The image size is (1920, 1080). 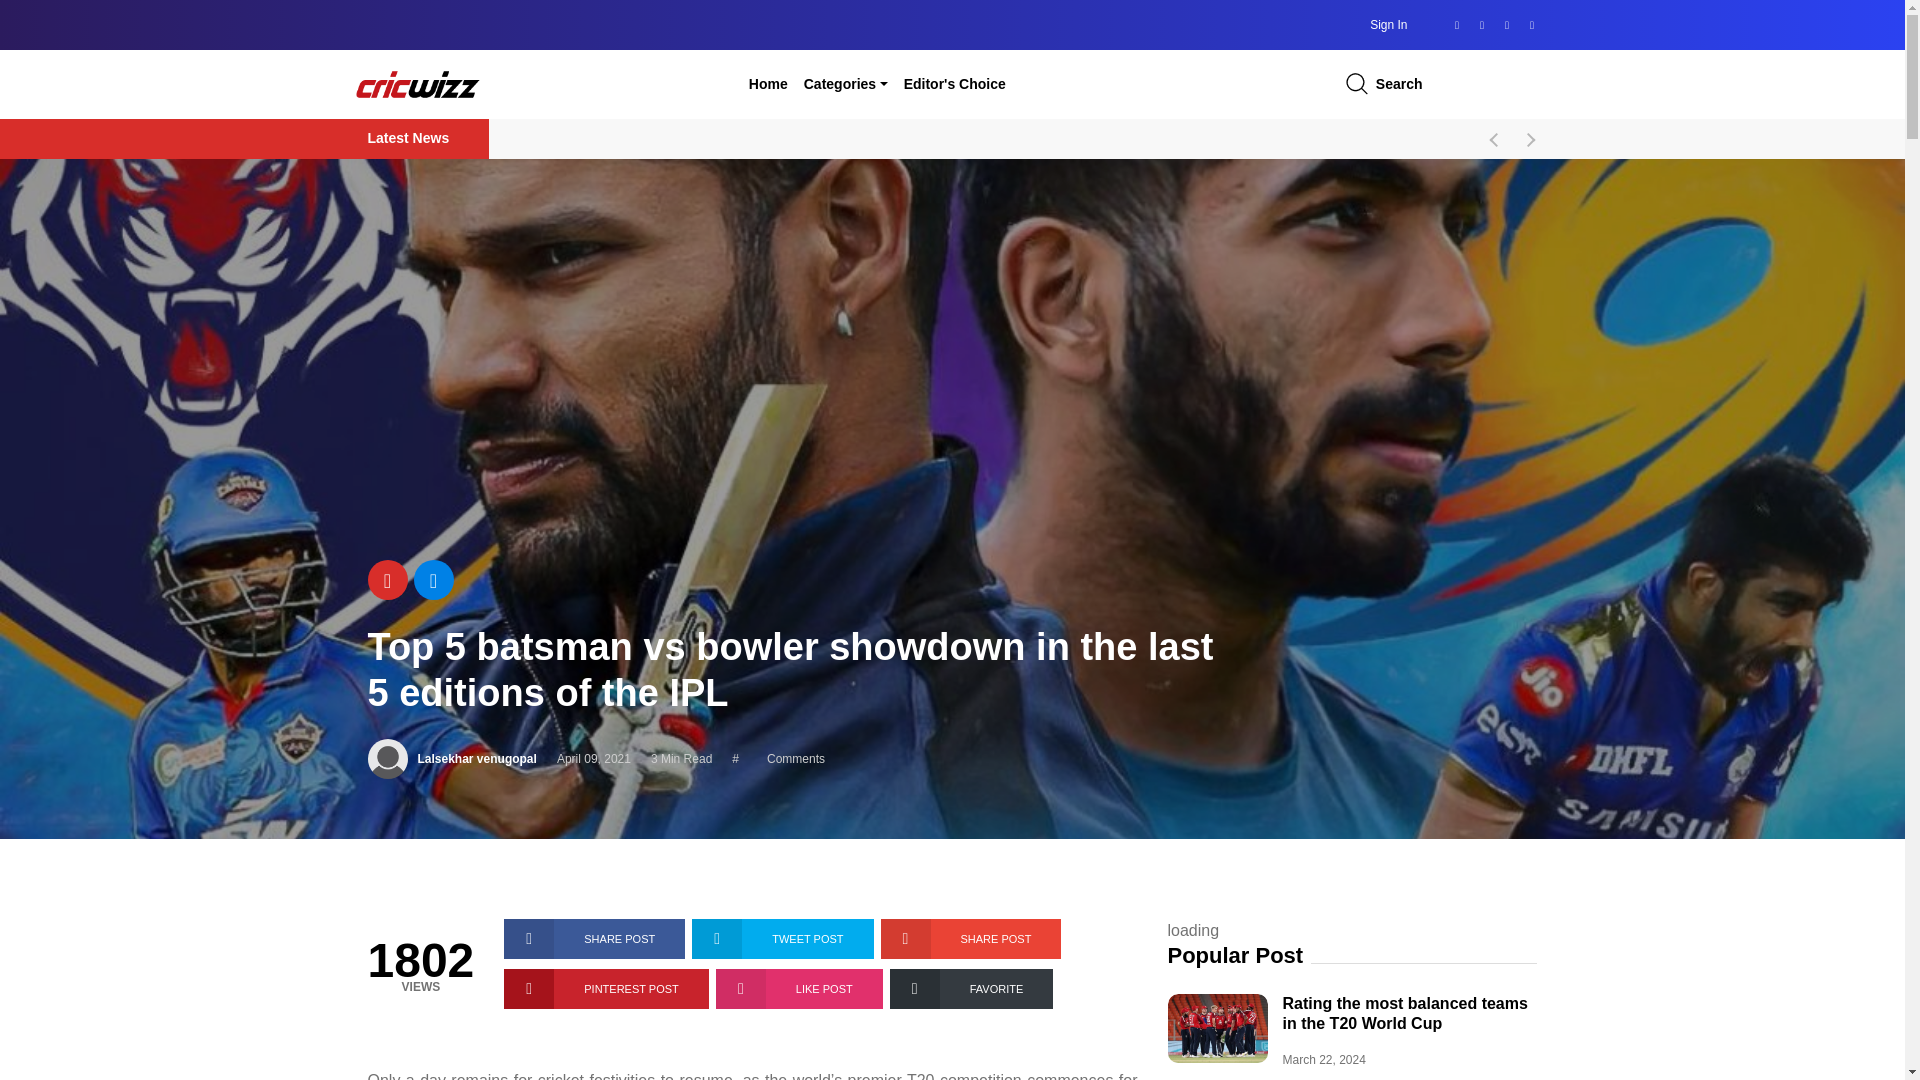 What do you see at coordinates (970, 939) in the screenshot?
I see `SHARE POST` at bounding box center [970, 939].